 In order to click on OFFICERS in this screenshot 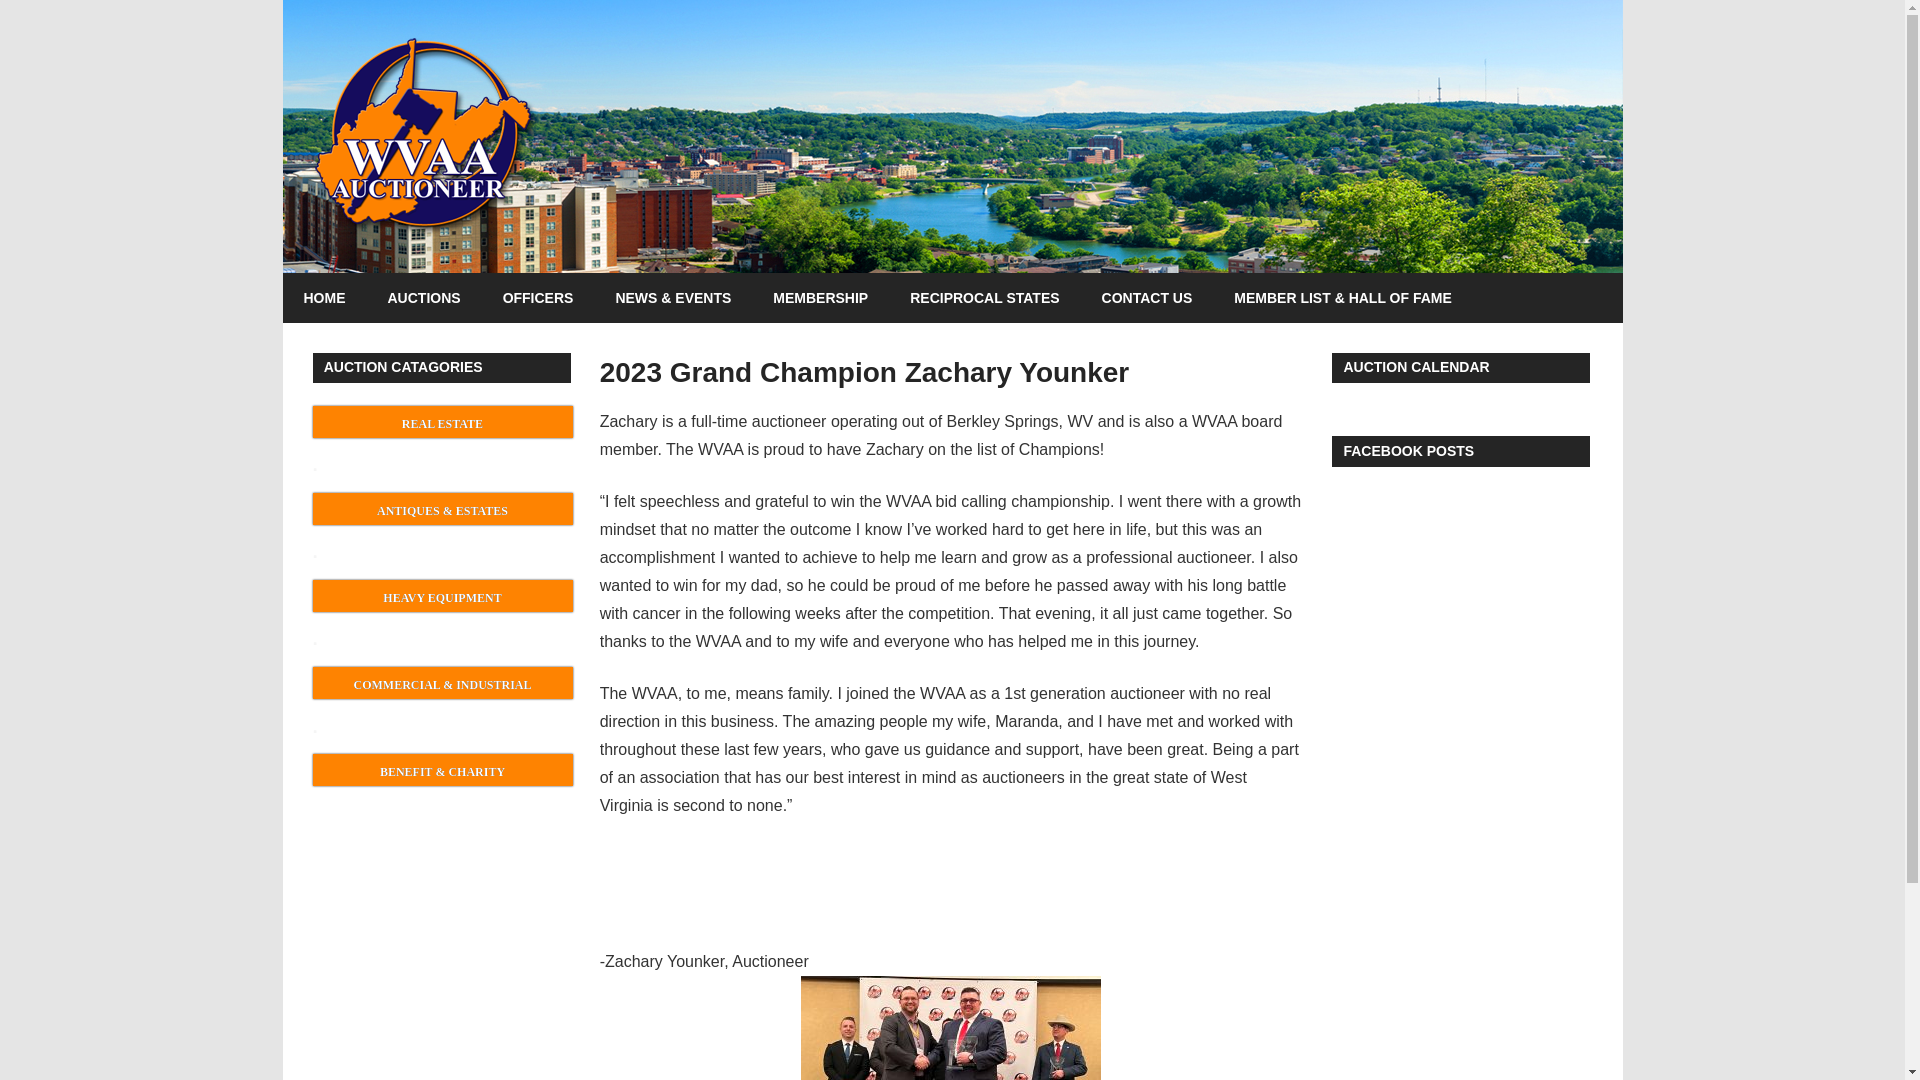, I will do `click(538, 298)`.